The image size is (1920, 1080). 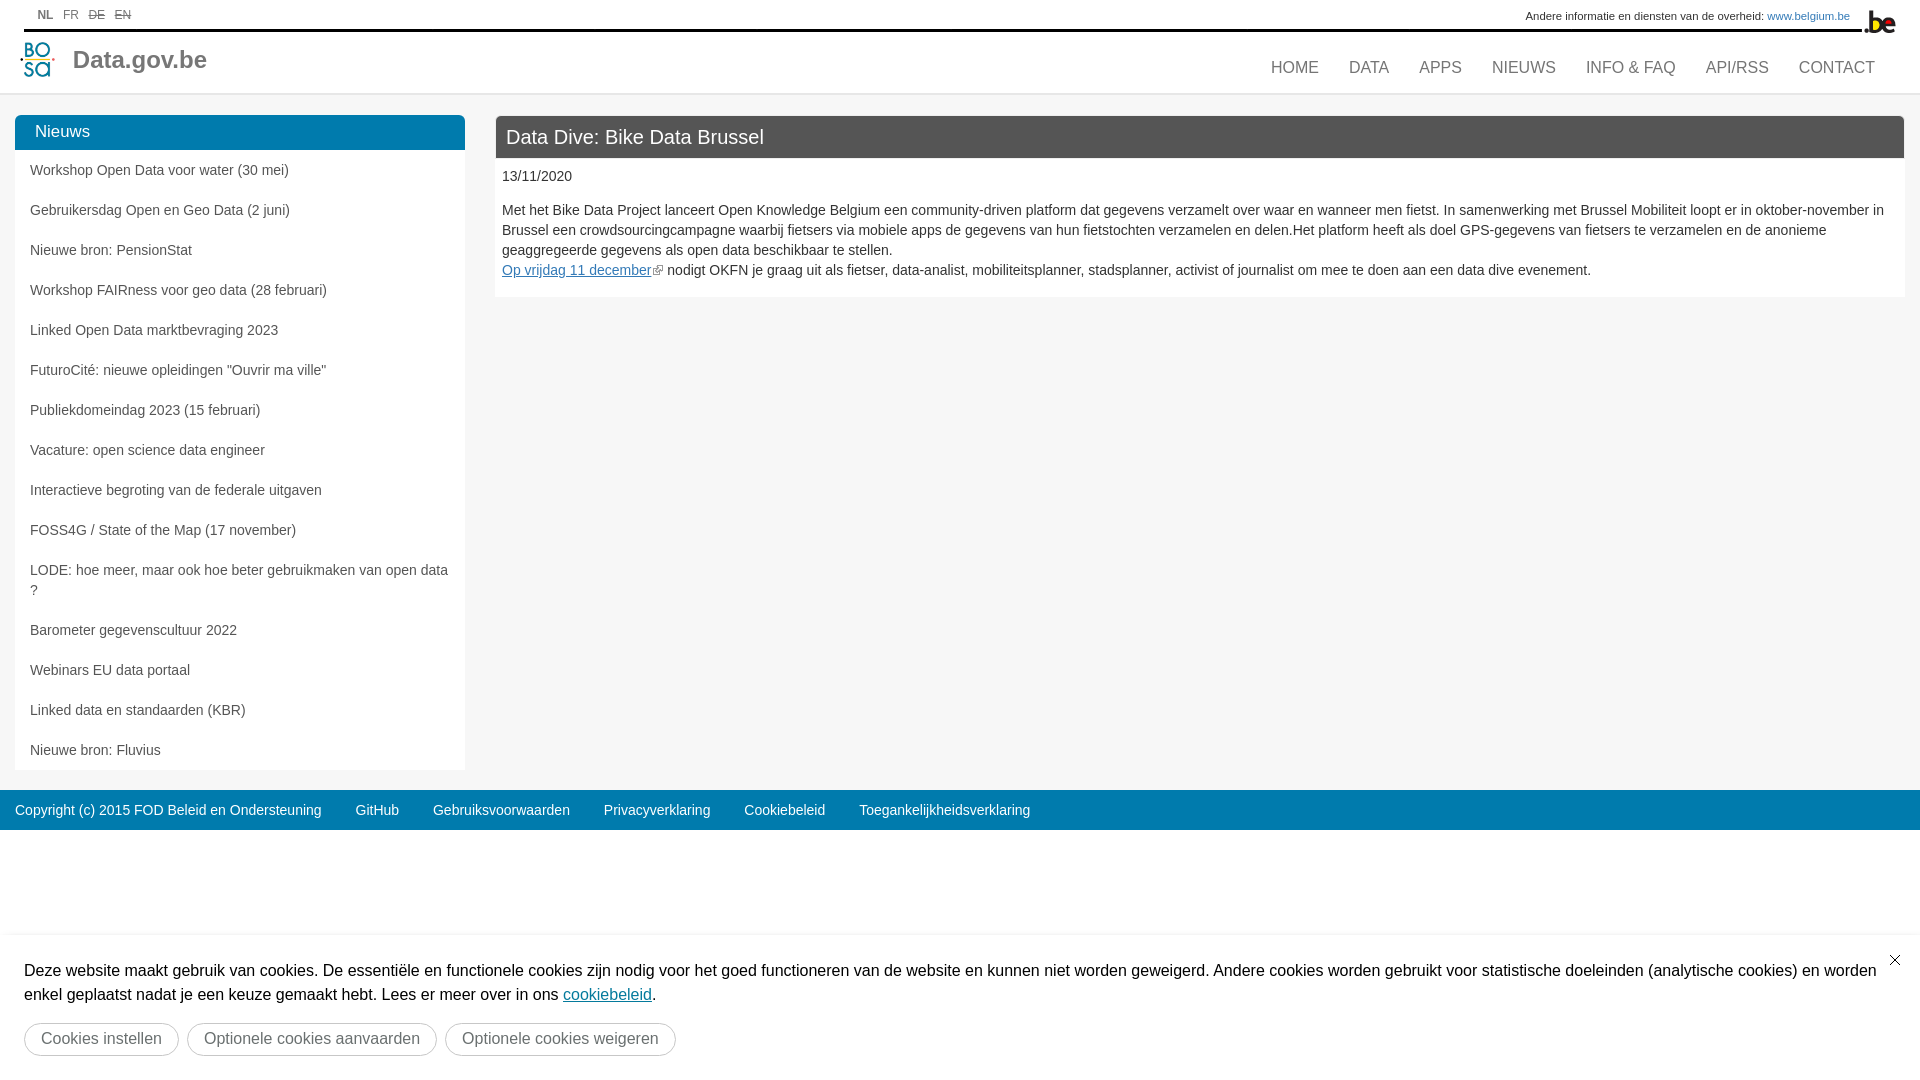 What do you see at coordinates (1369, 68) in the screenshot?
I see `DATA` at bounding box center [1369, 68].